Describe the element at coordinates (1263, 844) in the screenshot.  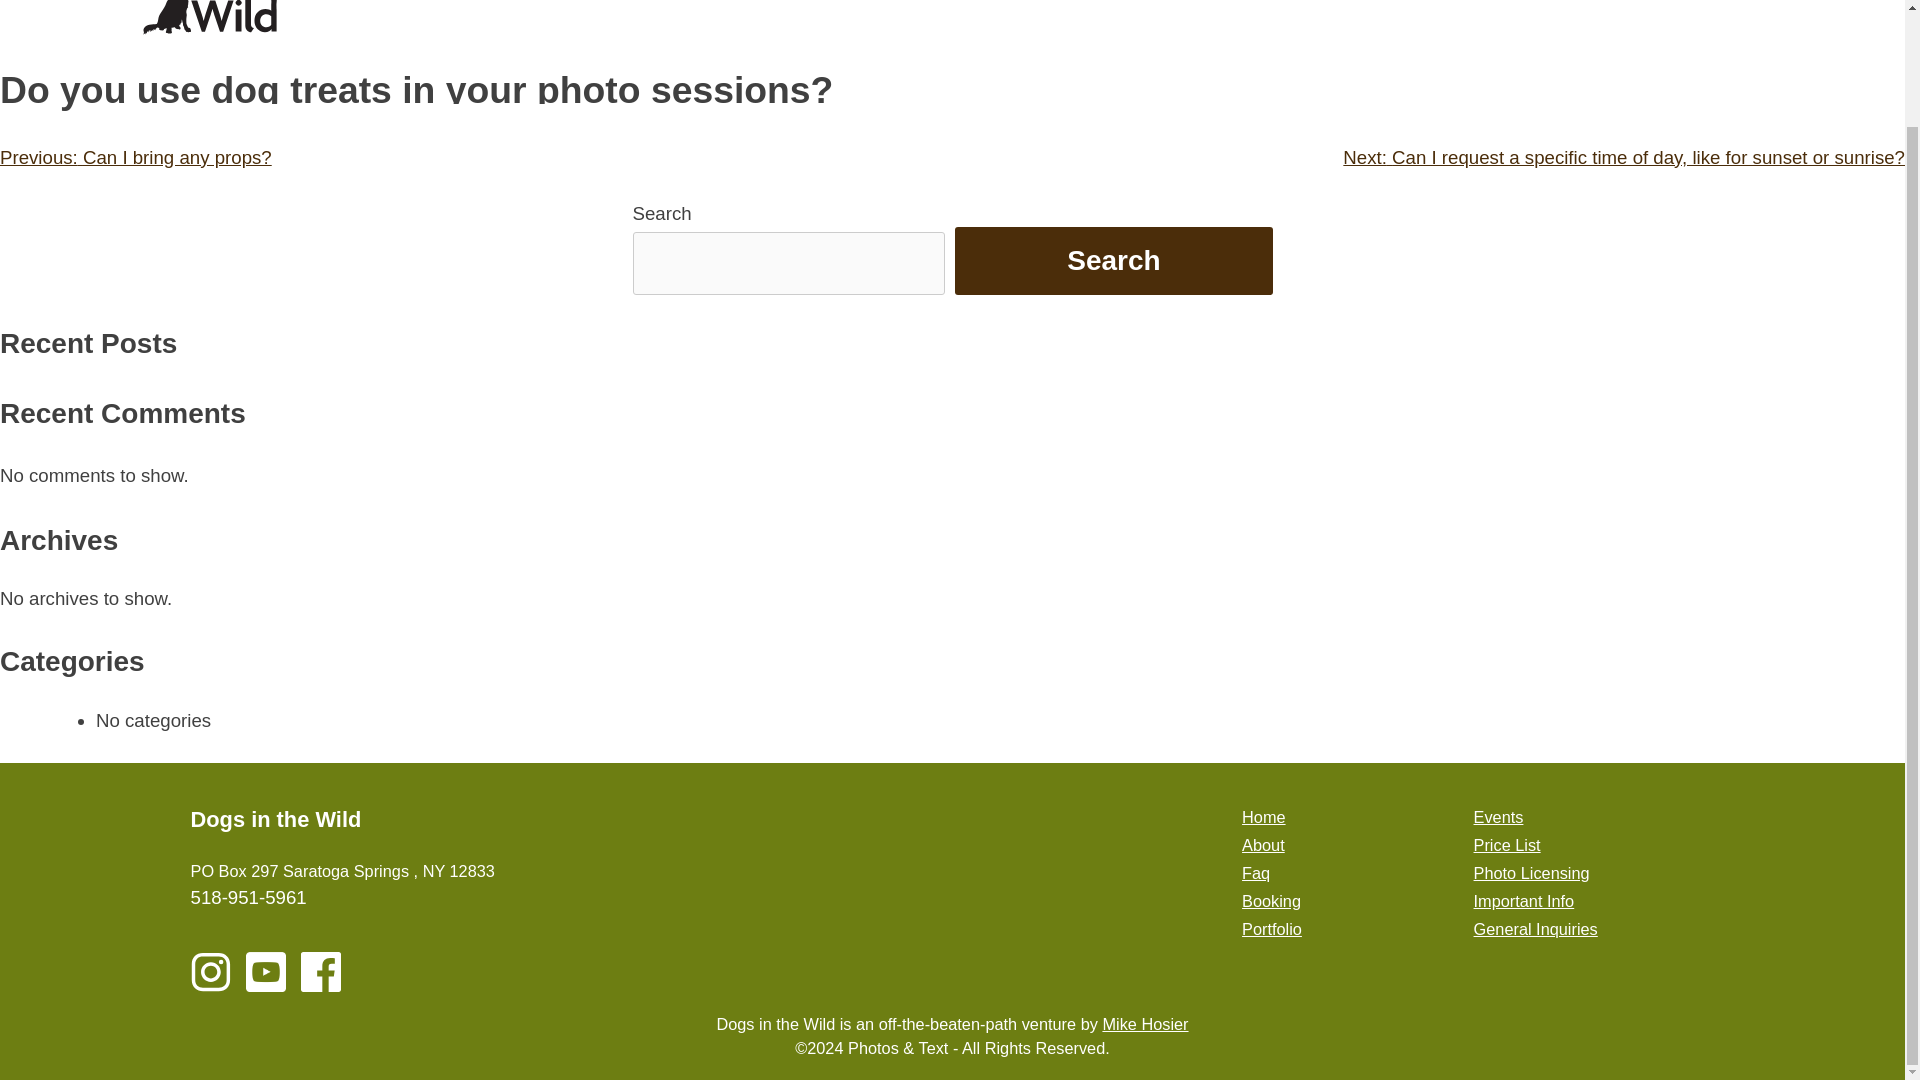
I see `About` at that location.